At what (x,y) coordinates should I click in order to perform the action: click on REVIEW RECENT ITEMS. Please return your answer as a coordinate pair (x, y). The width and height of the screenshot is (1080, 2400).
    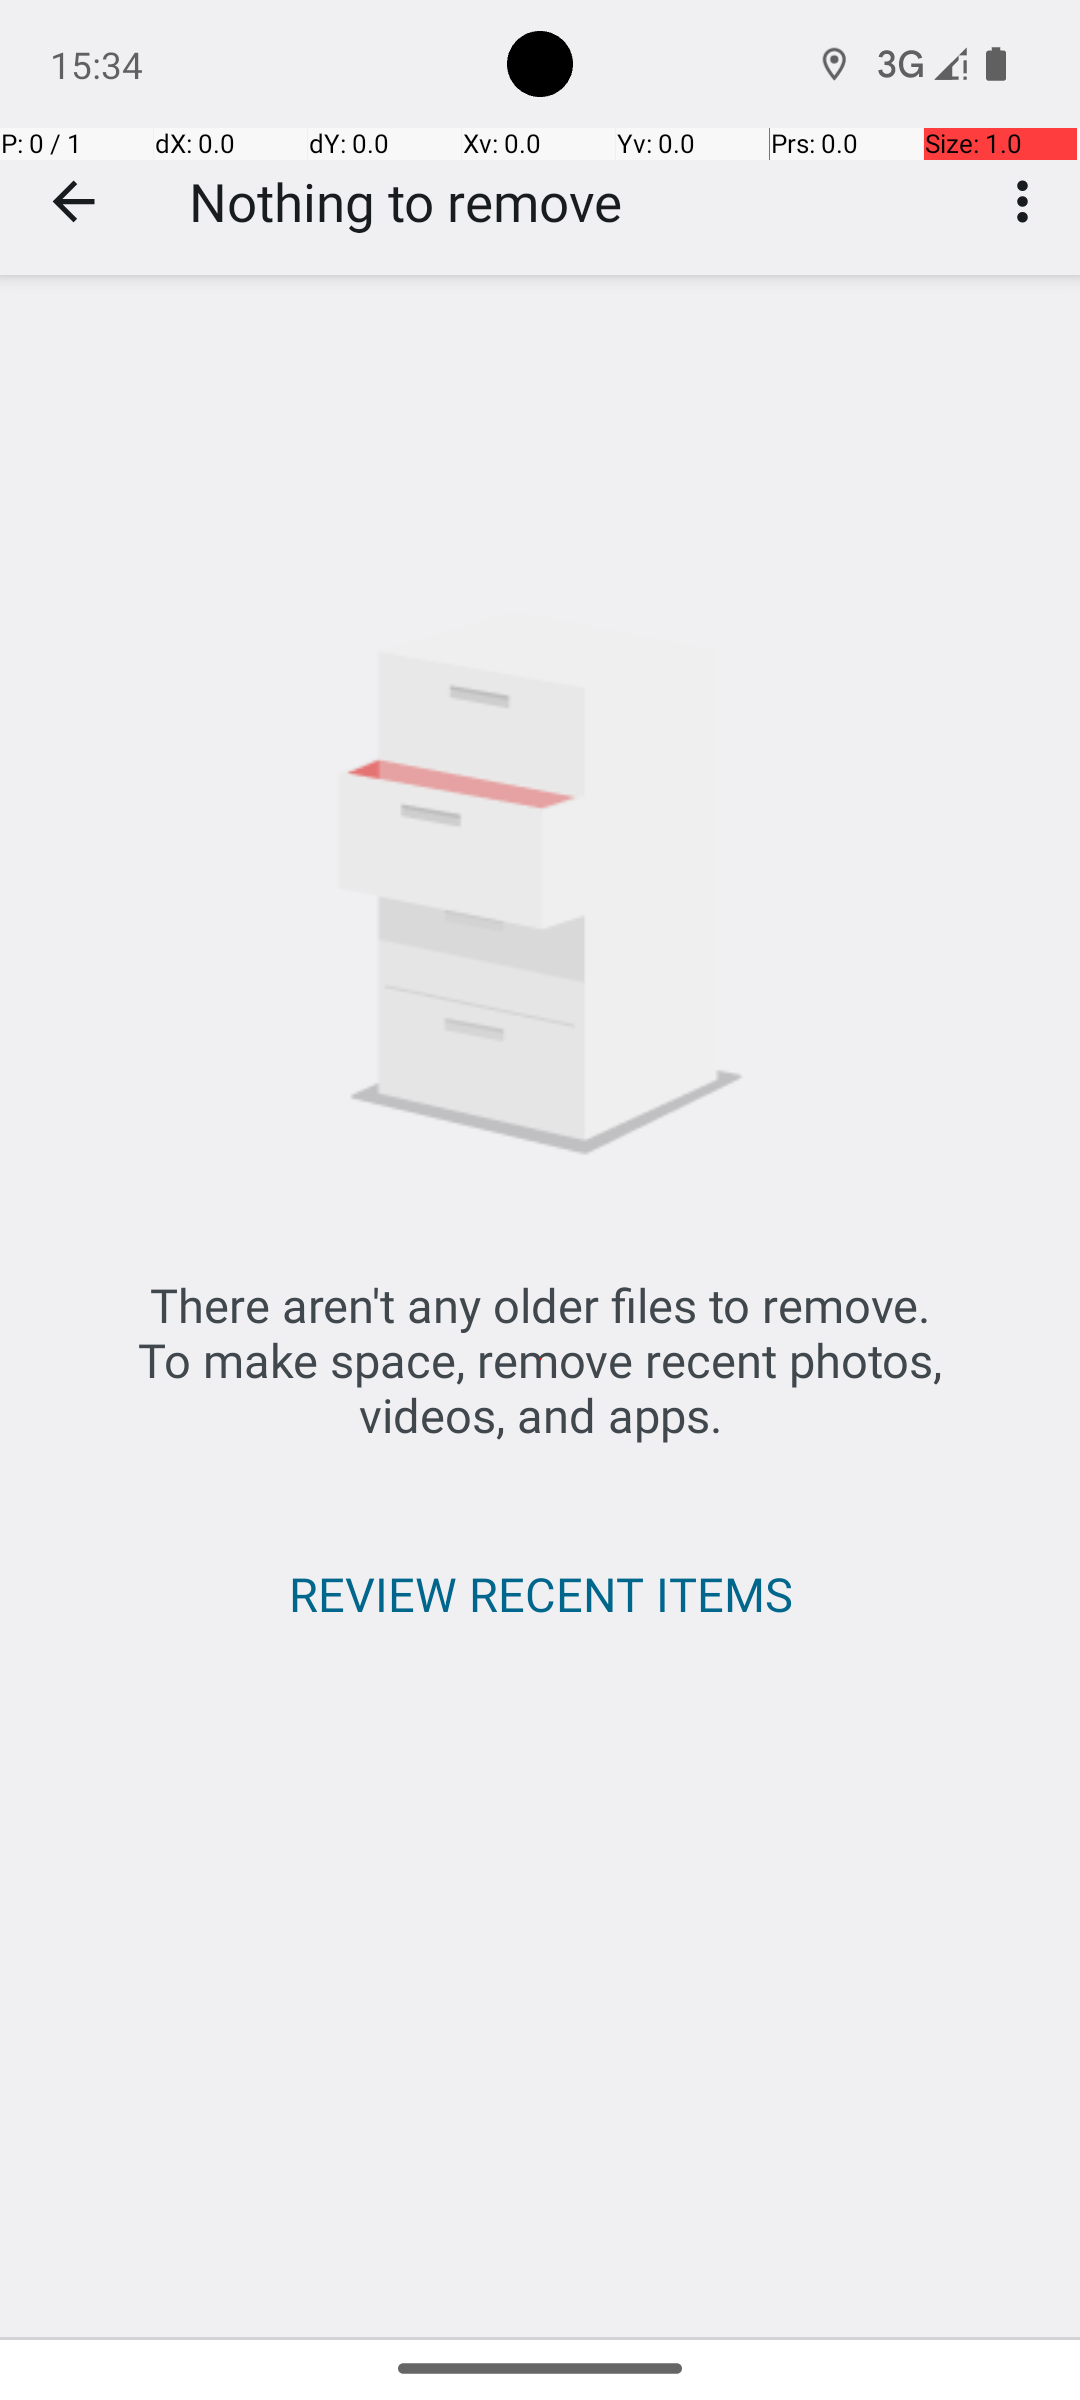
    Looking at the image, I should click on (540, 1594).